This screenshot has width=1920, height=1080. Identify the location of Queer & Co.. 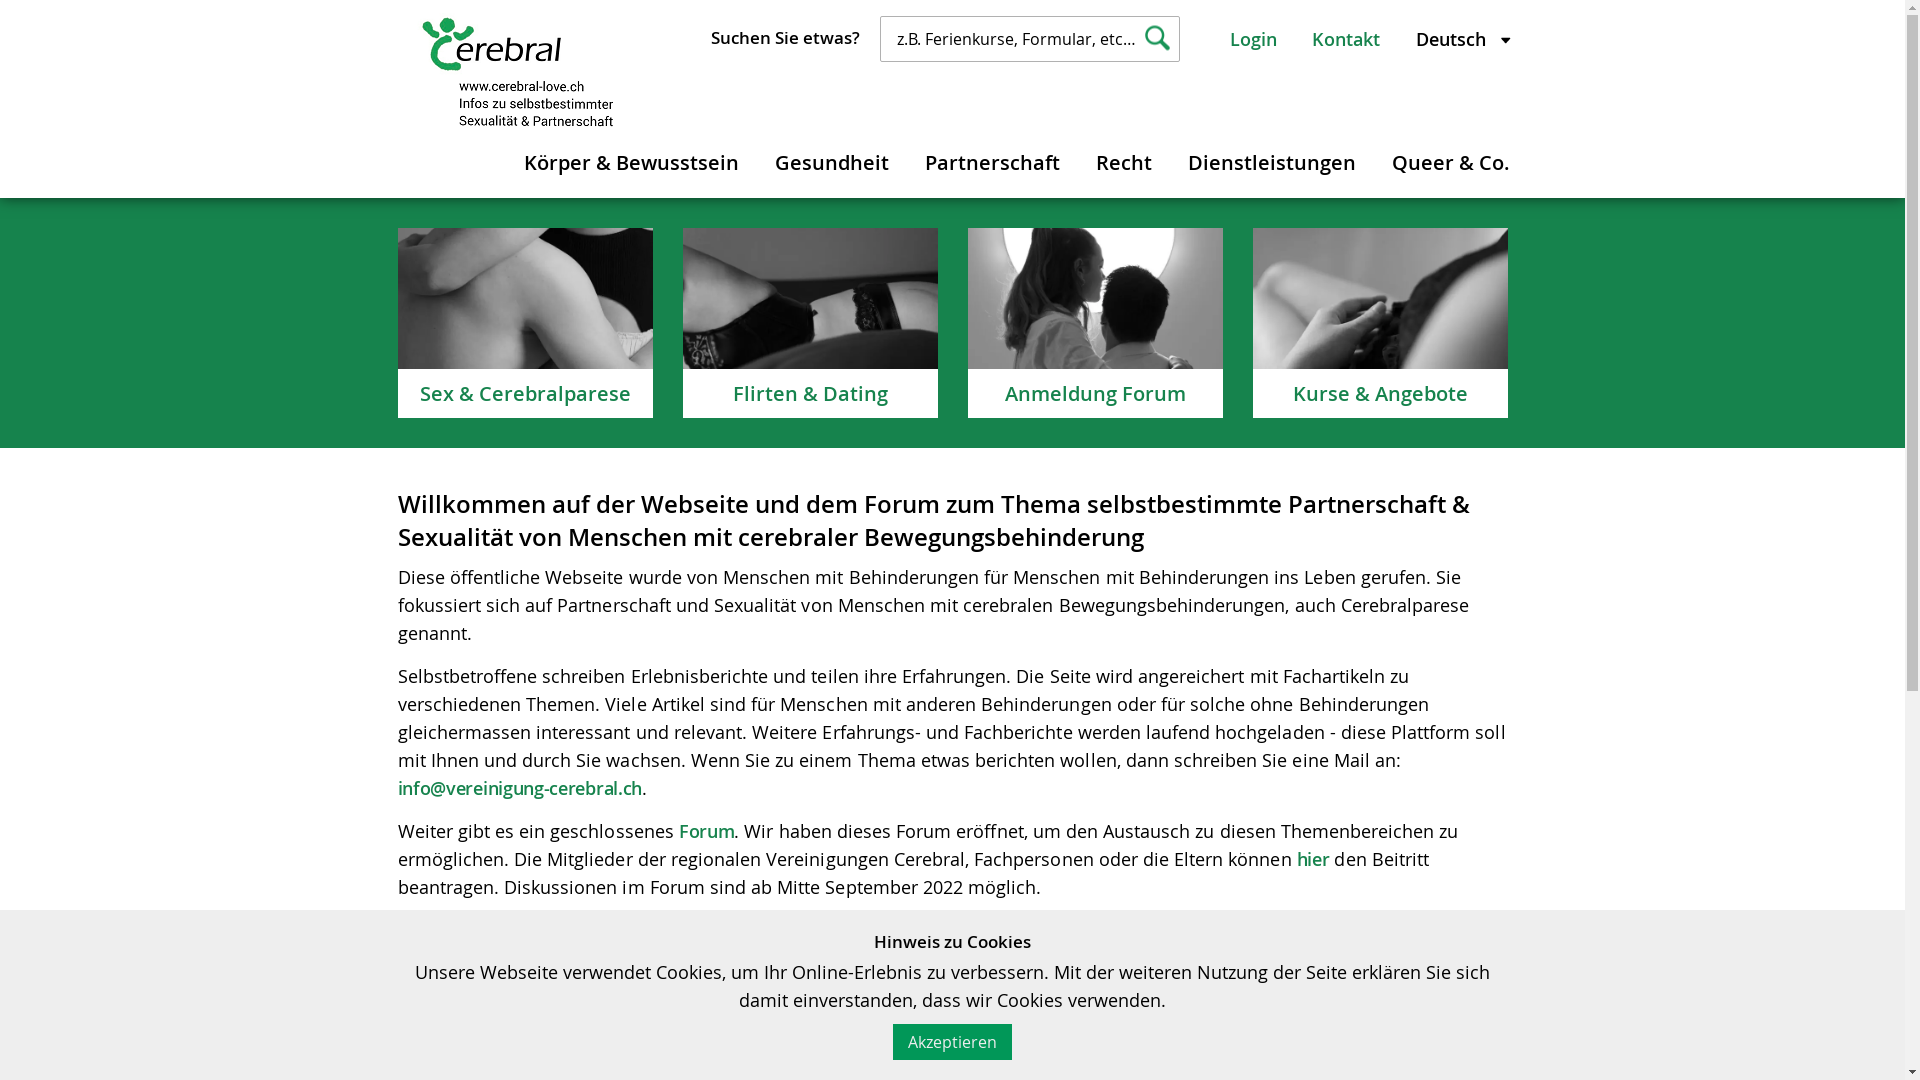
(1450, 159).